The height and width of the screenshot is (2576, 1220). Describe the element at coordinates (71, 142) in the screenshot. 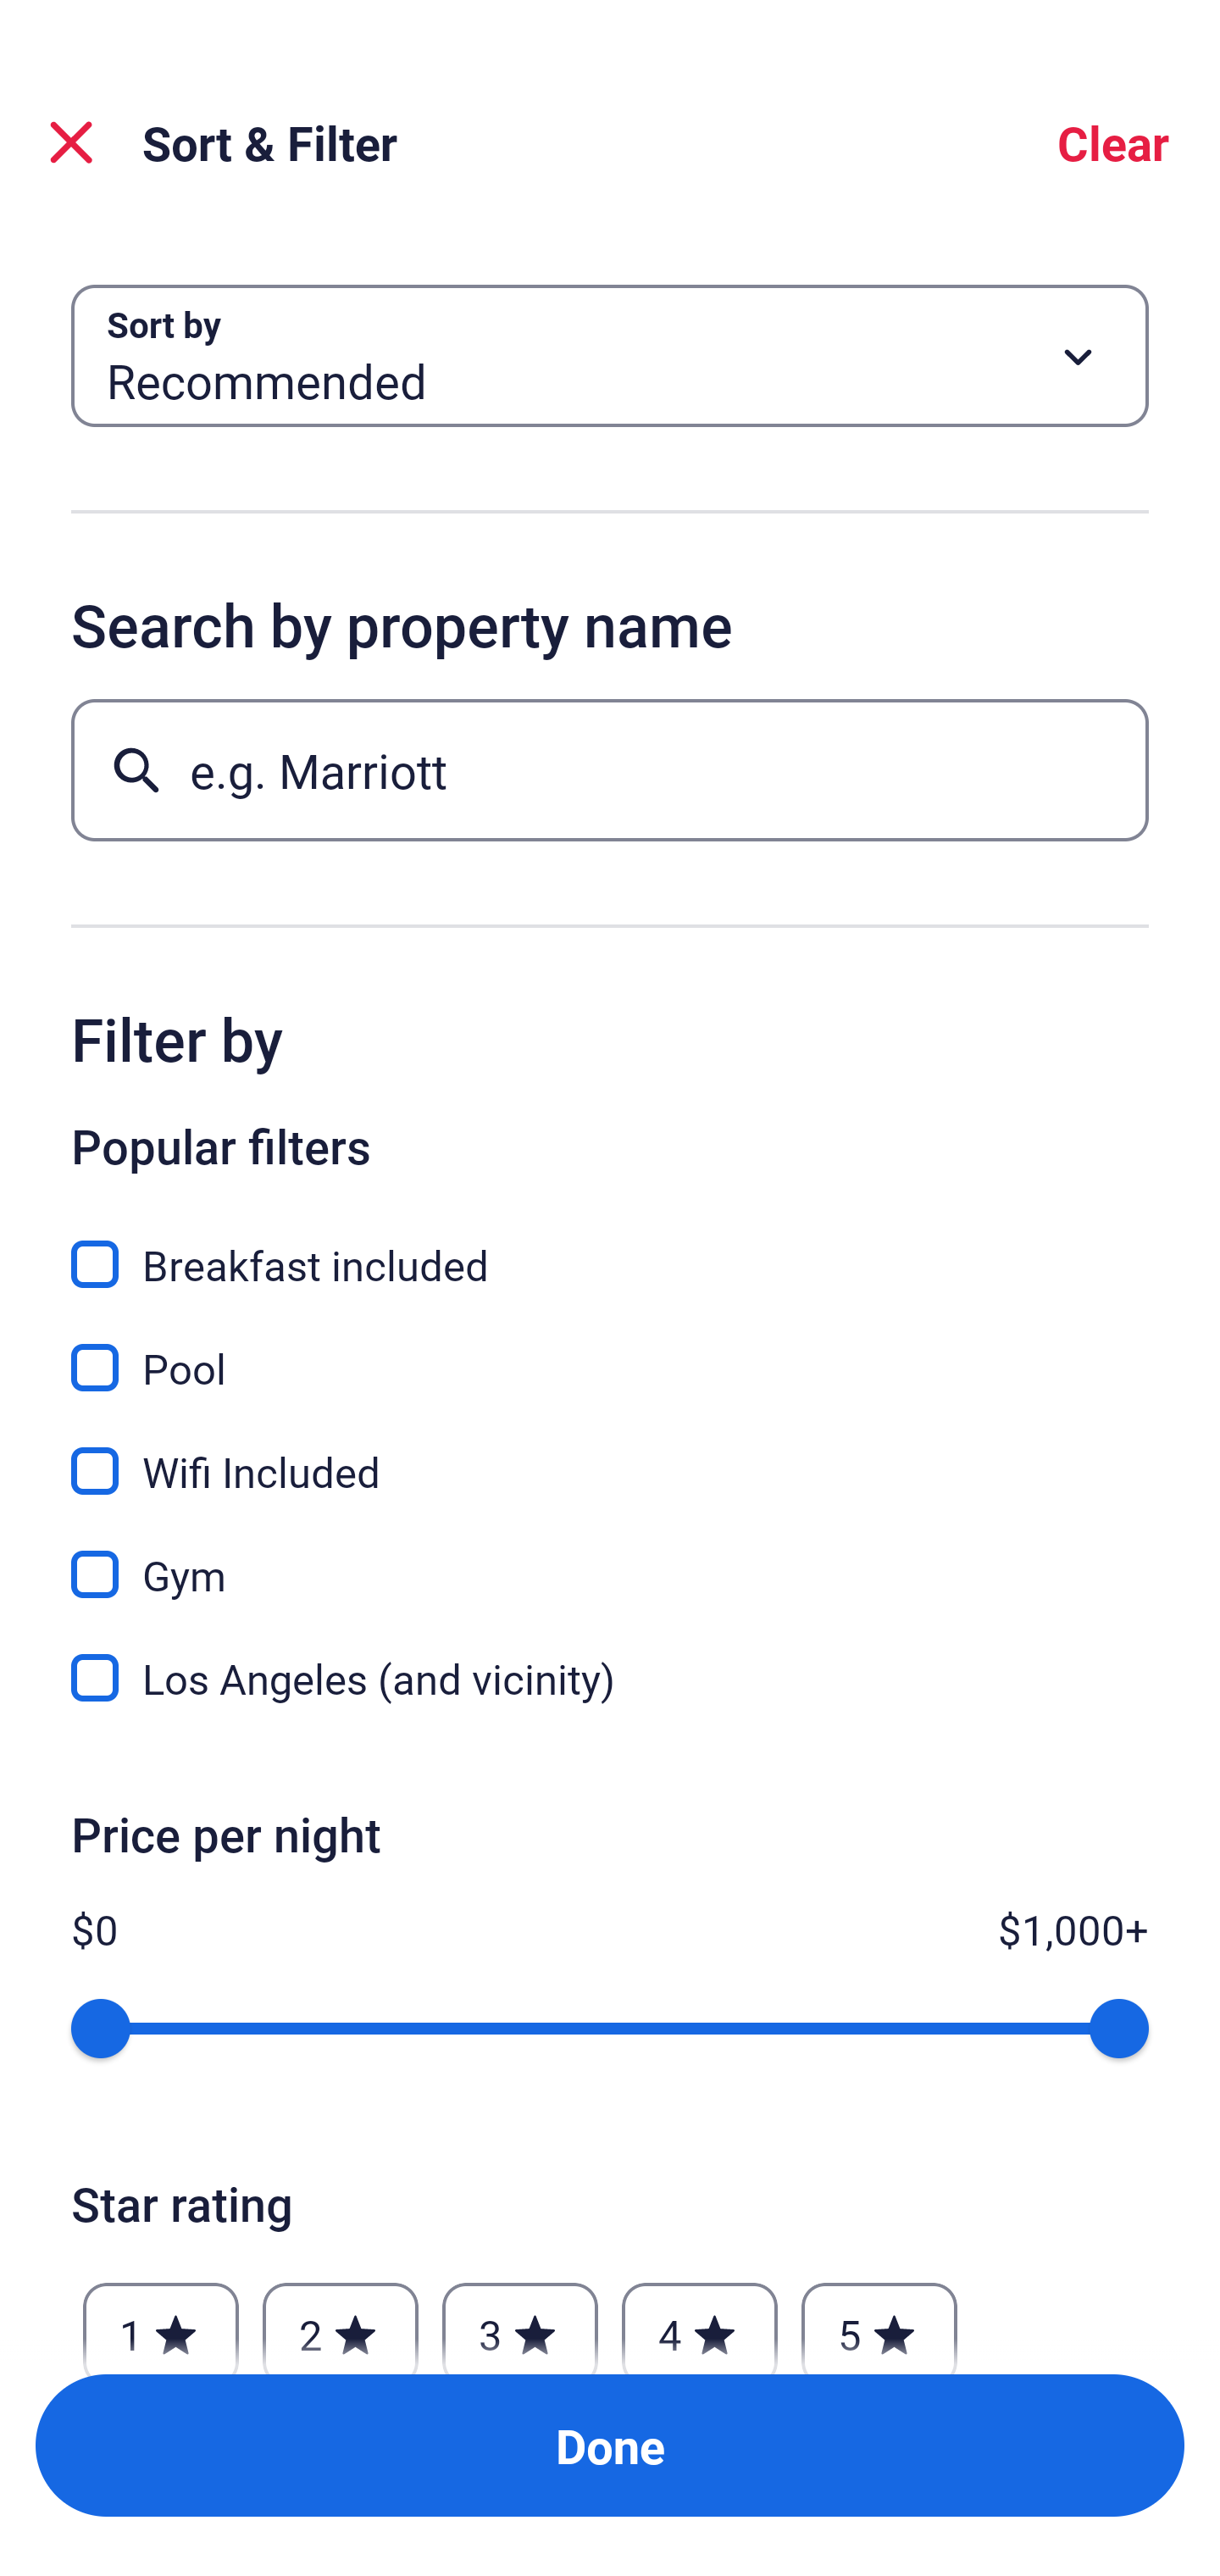

I see `Close Sort and Filter` at that location.